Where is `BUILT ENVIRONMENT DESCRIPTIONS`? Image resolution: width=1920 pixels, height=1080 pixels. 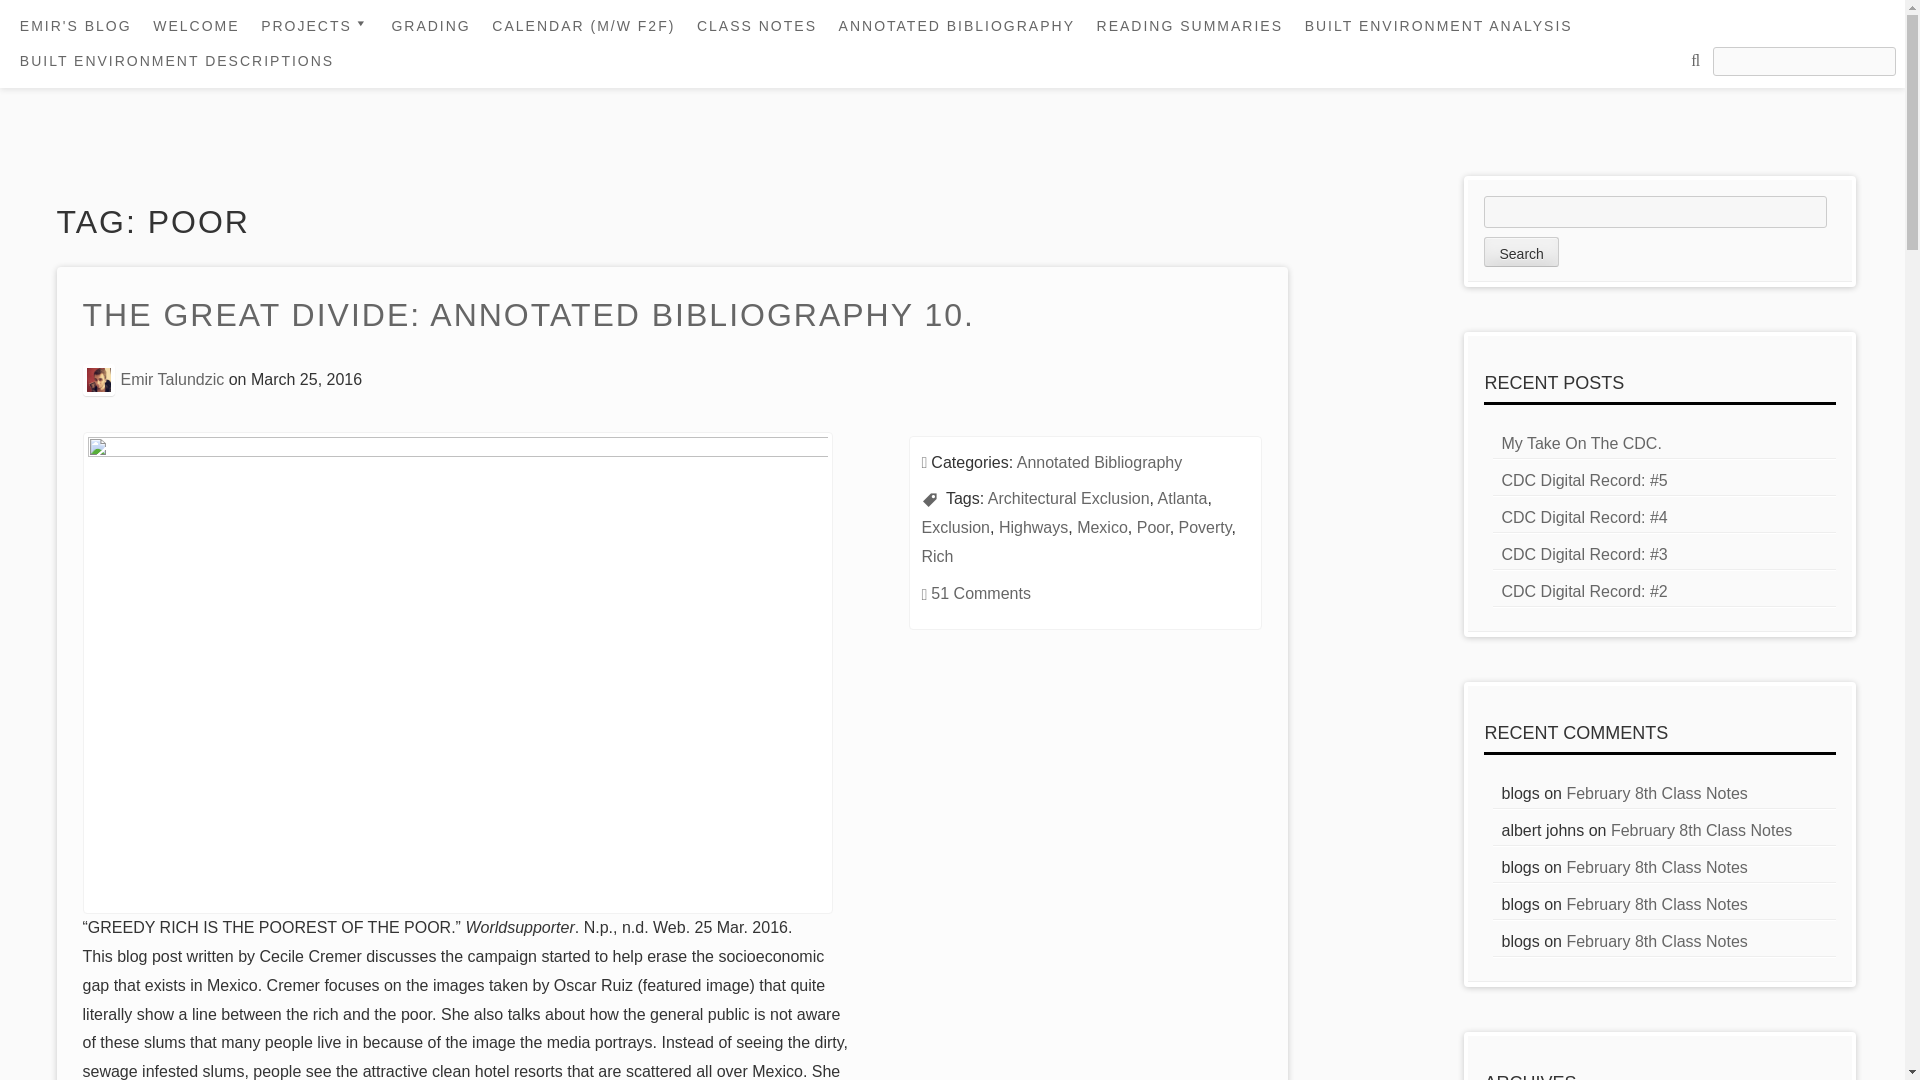
BUILT ENVIRONMENT DESCRIPTIONS is located at coordinates (176, 61).